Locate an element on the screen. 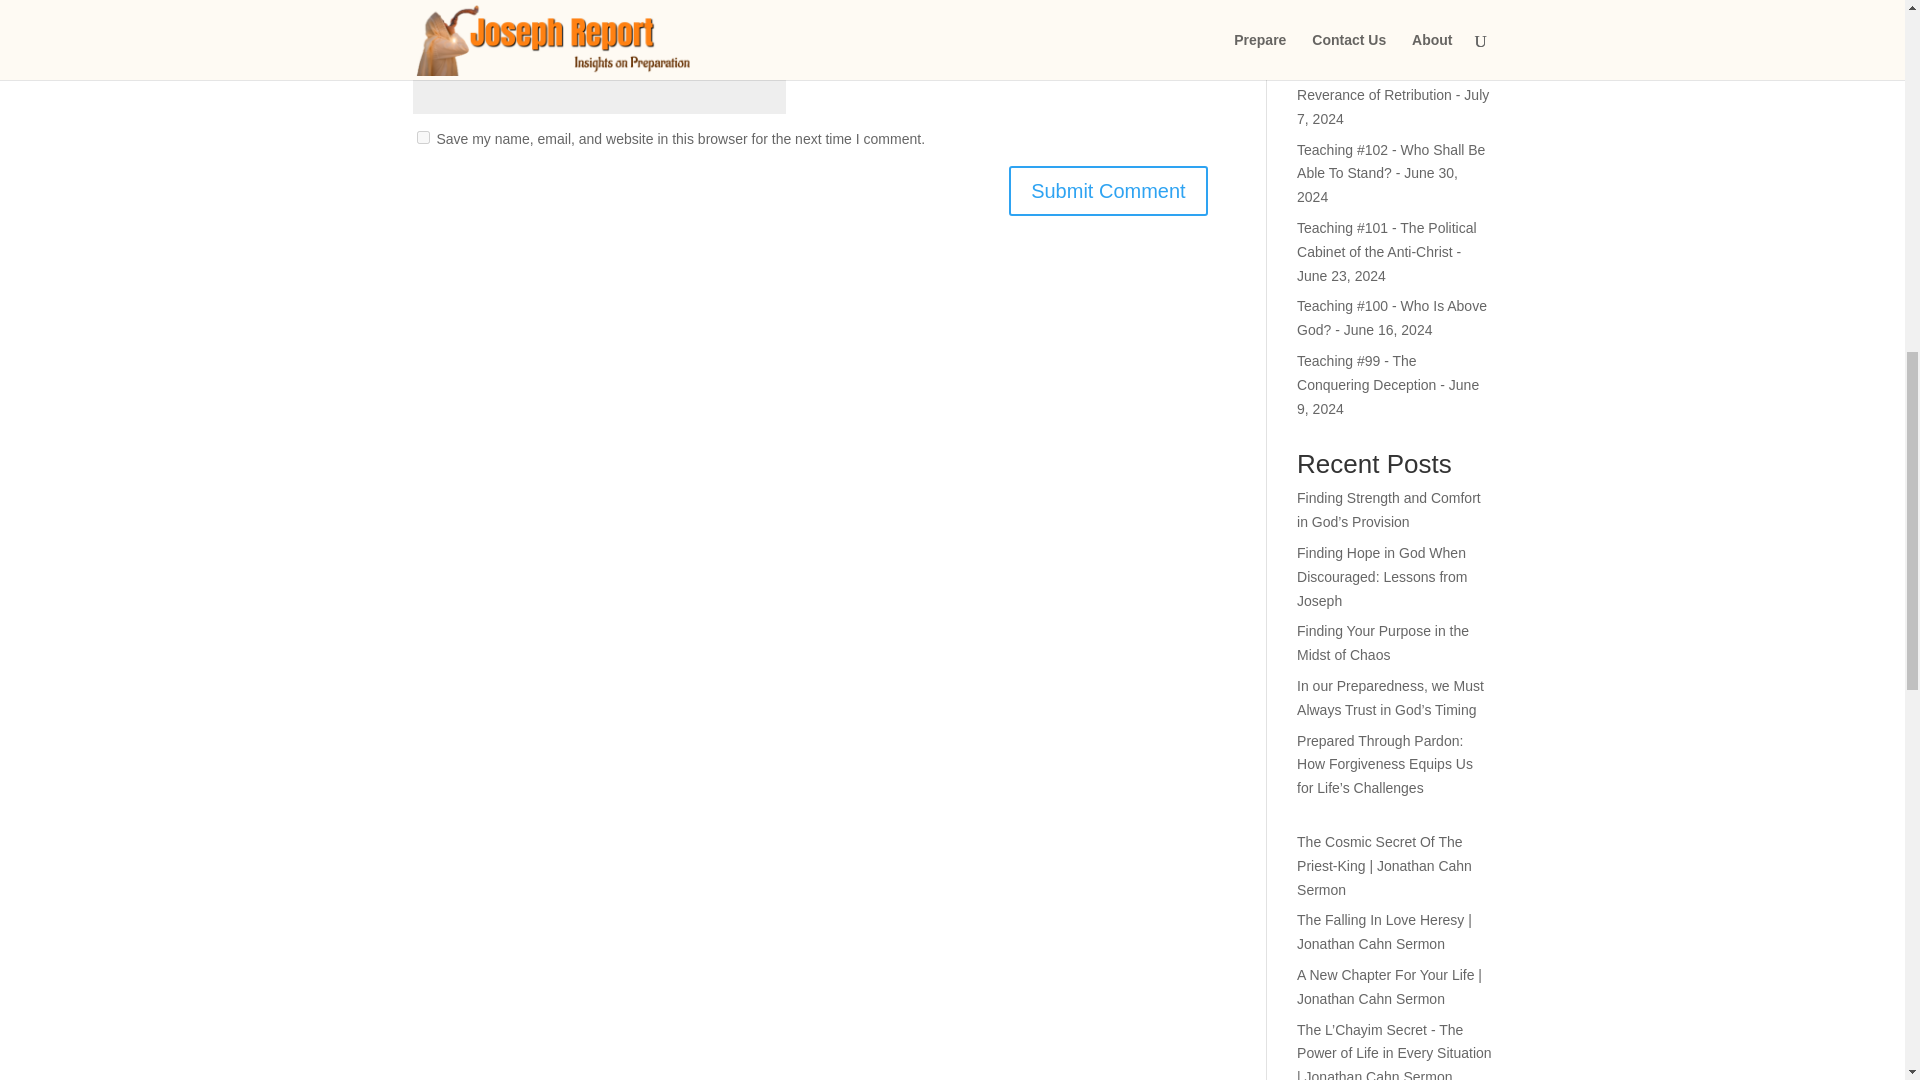  Finding Hope in God When Discouraged: Lessons from Joseph is located at coordinates (1382, 577).